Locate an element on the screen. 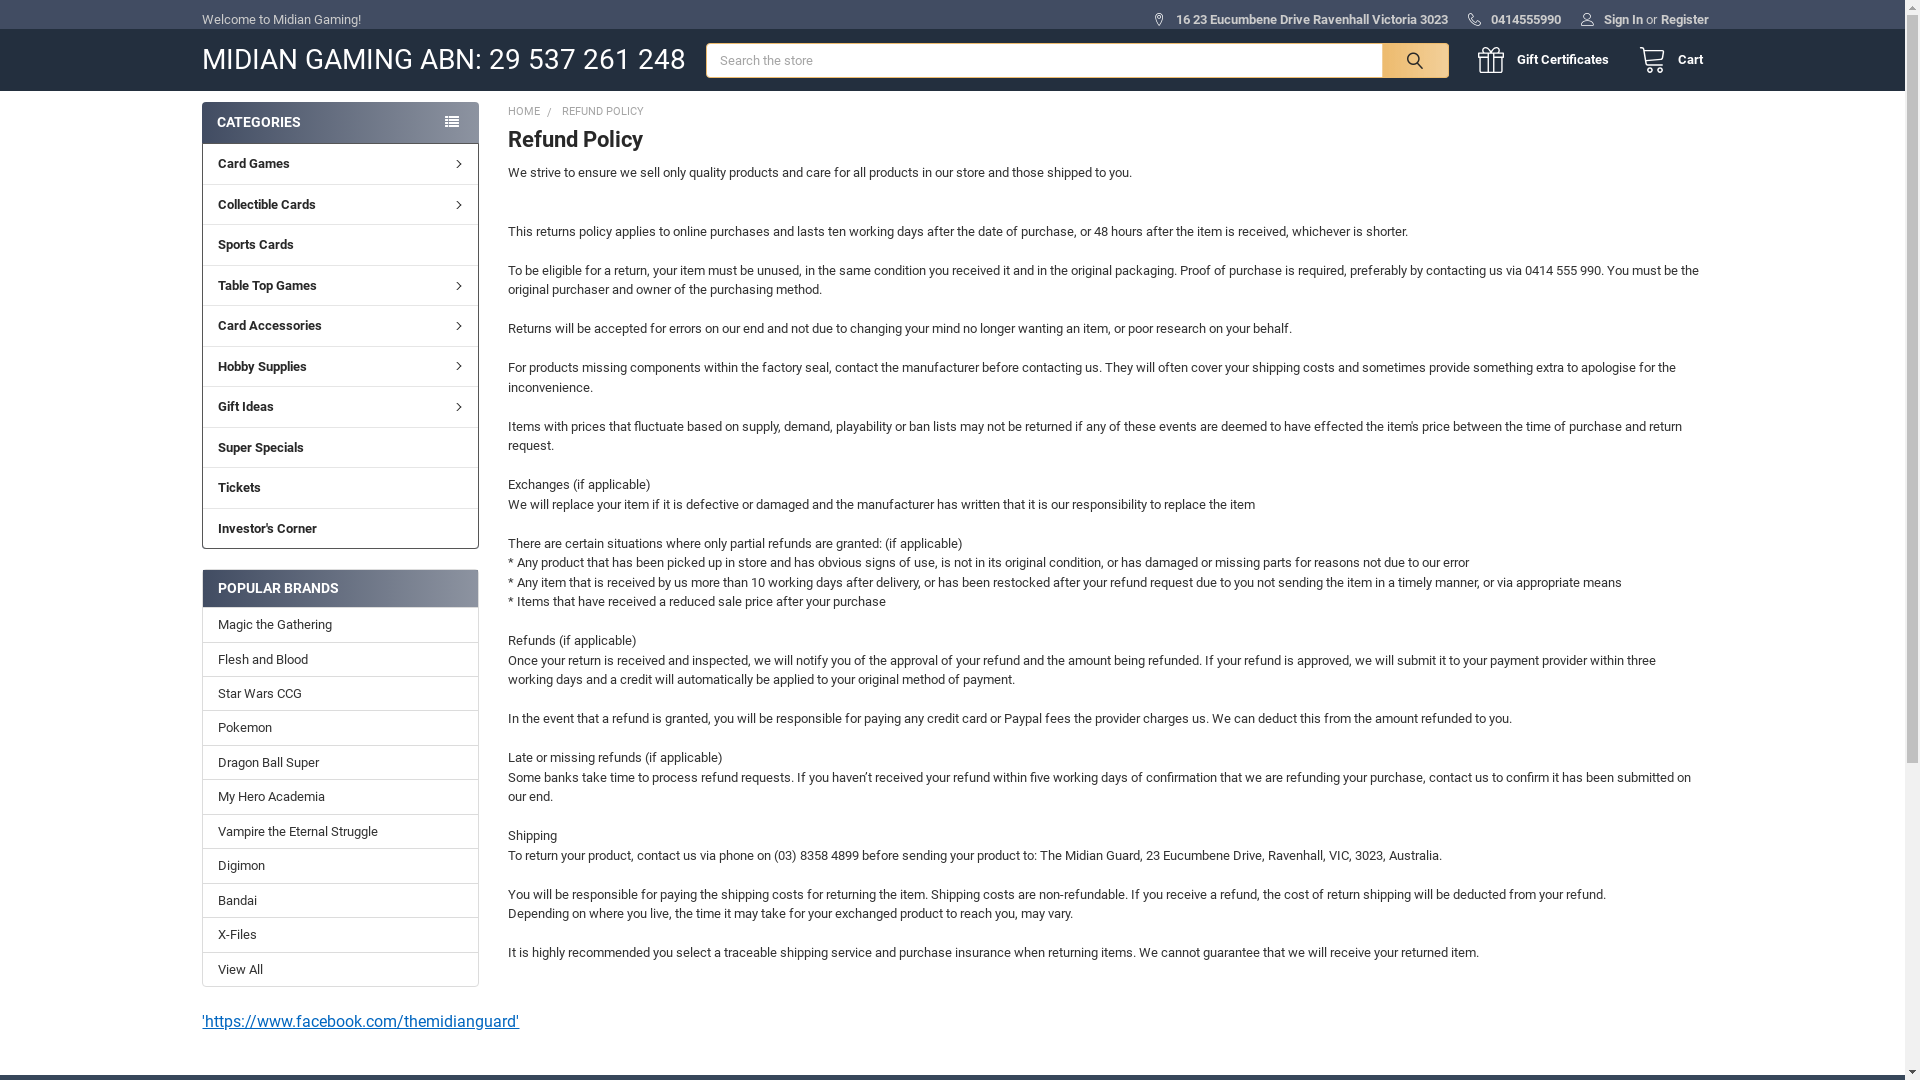 Image resolution: width=1920 pixels, height=1080 pixels. Card Games is located at coordinates (340, 164).